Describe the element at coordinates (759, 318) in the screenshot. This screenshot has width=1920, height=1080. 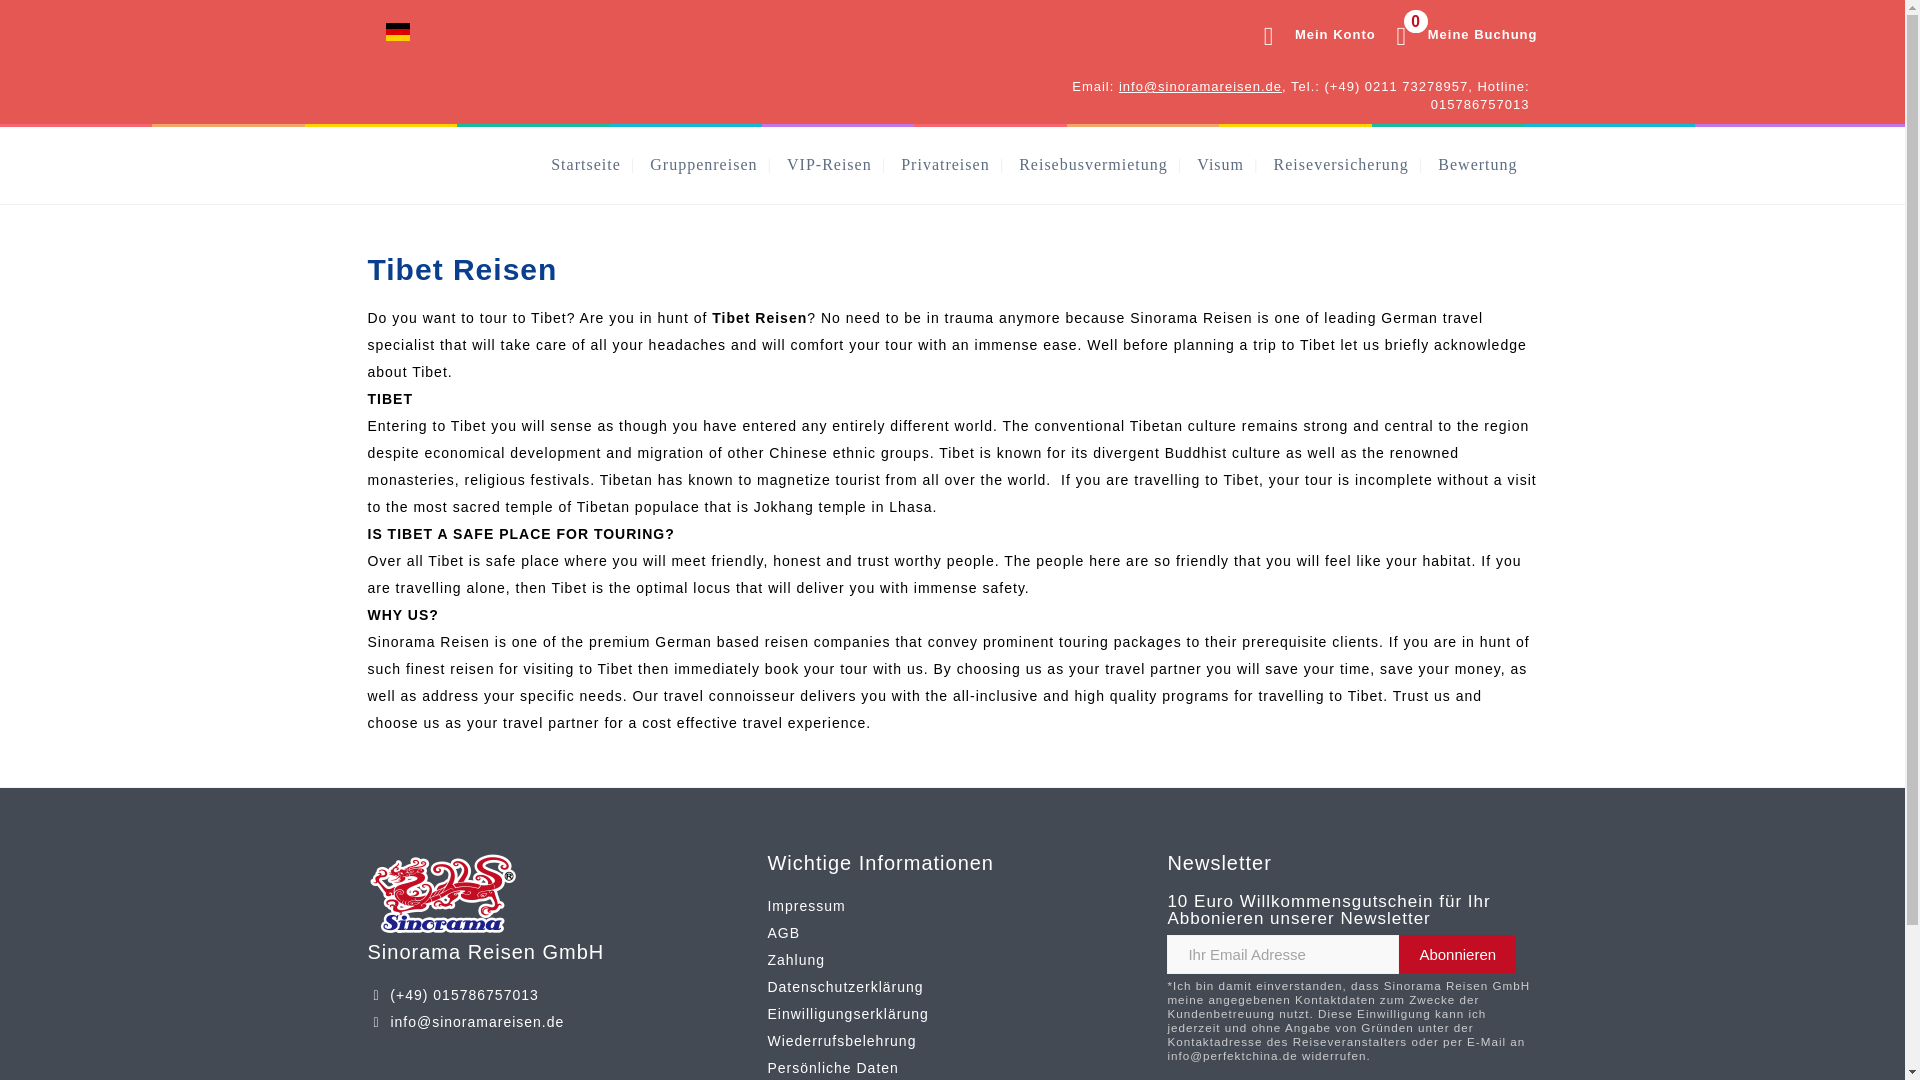
I see `Tibet Reisen` at that location.